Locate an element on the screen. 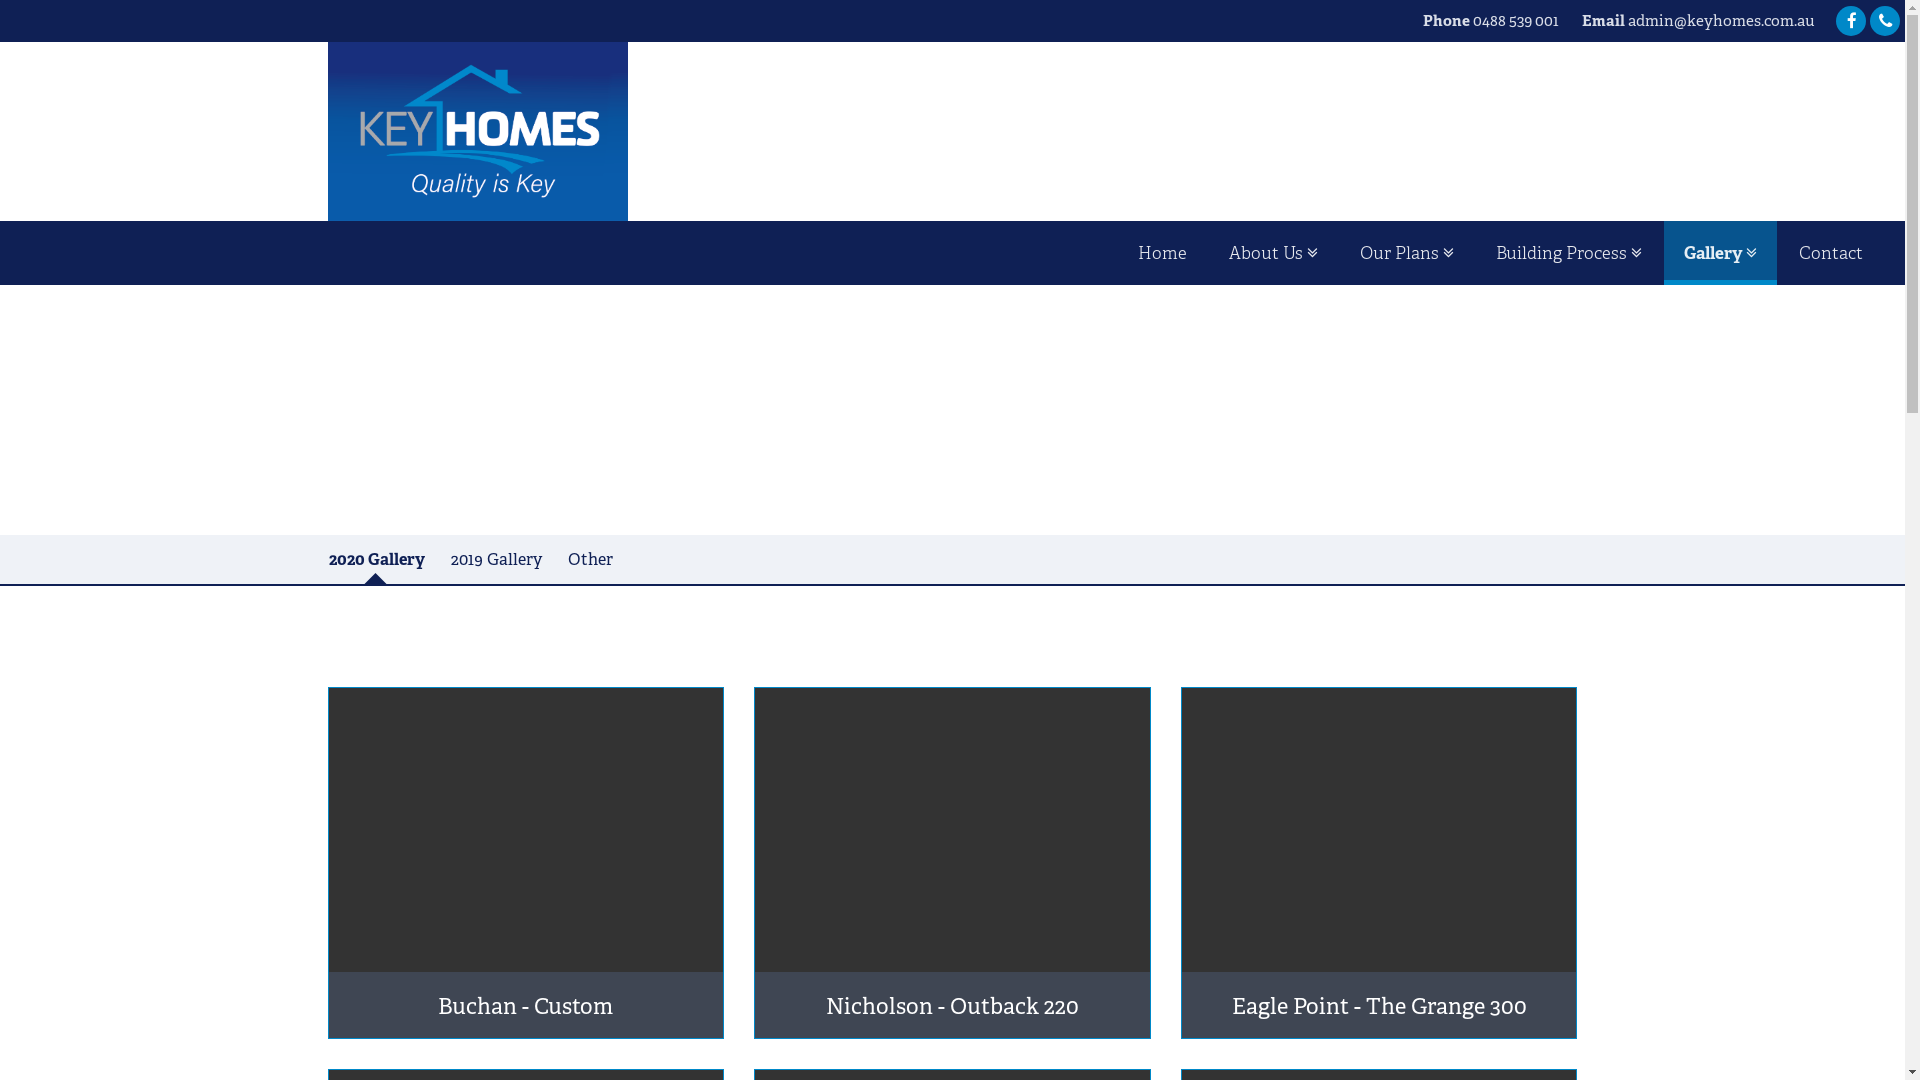 The width and height of the screenshot is (1920, 1080). Gallery is located at coordinates (1720, 253).